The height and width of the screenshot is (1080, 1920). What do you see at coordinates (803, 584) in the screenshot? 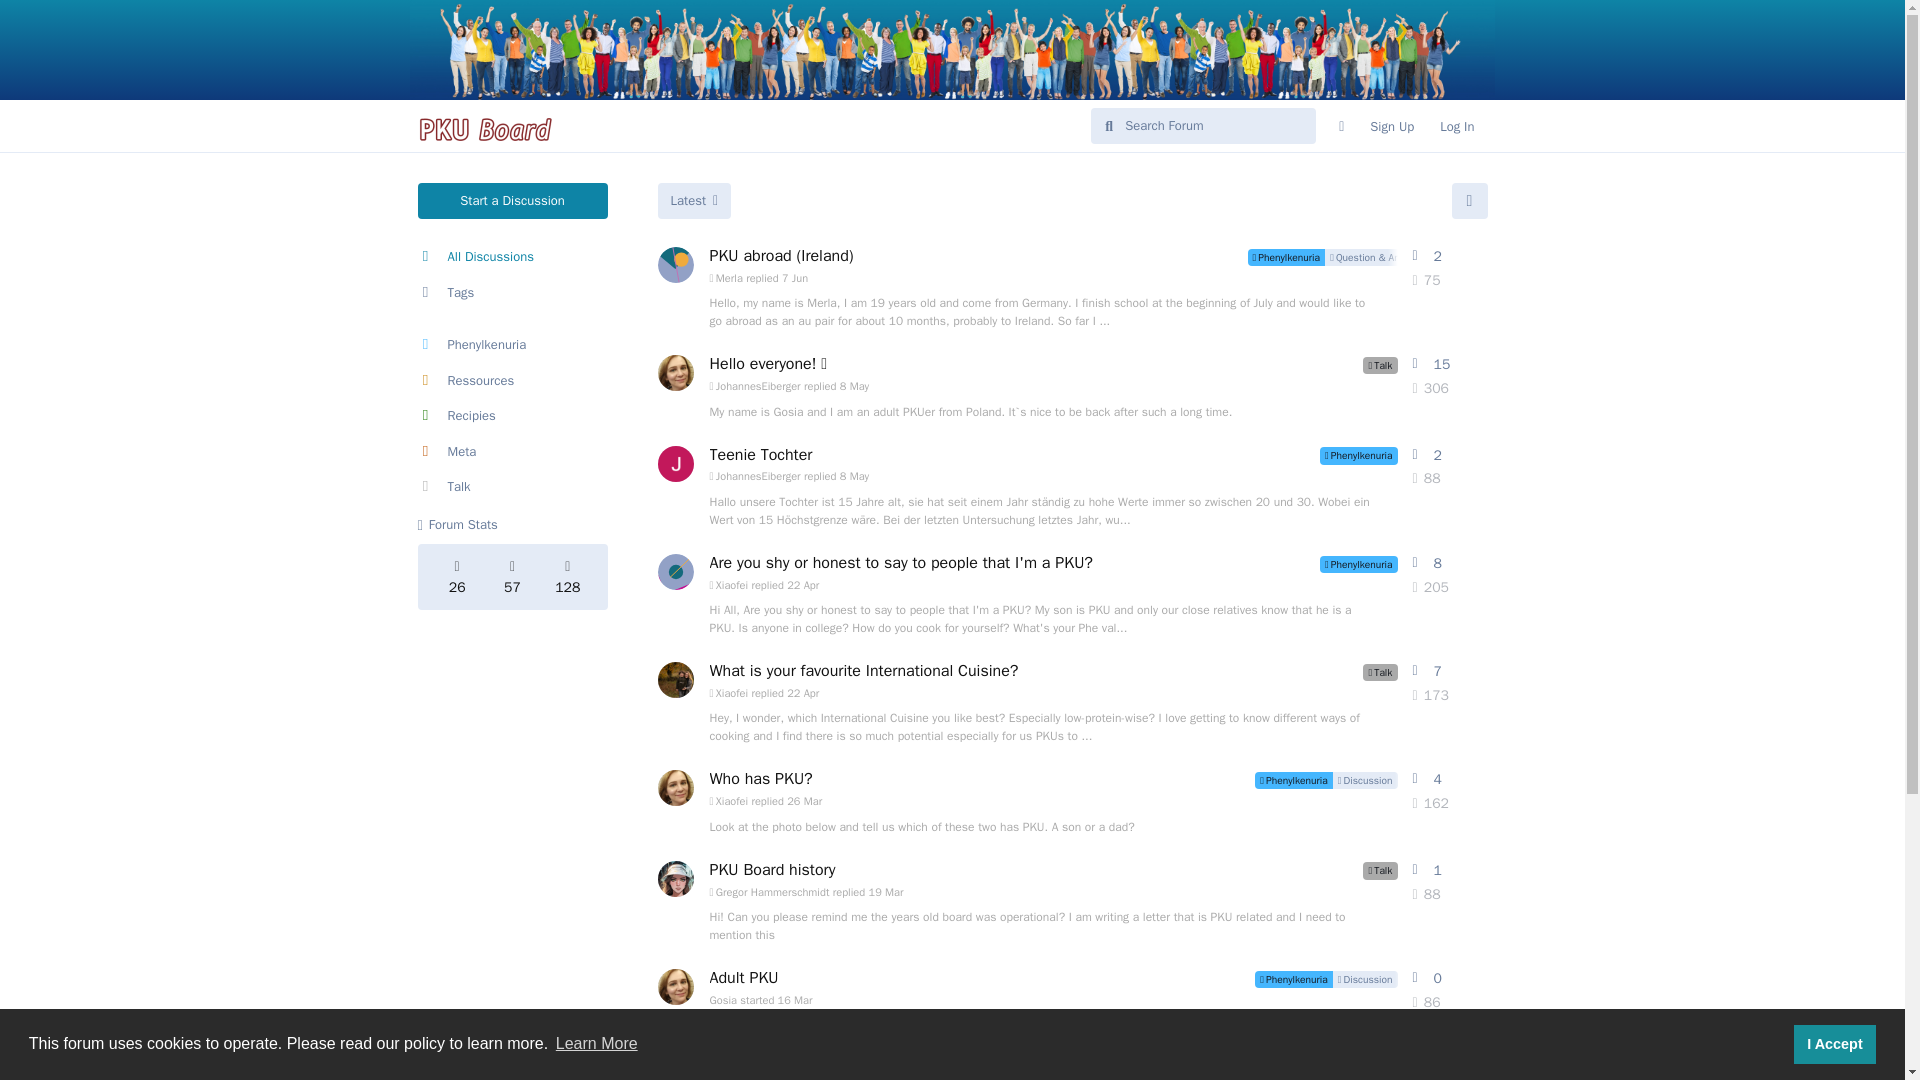
I see `Monday, April 22, 2024 11:47 AM` at bounding box center [803, 584].